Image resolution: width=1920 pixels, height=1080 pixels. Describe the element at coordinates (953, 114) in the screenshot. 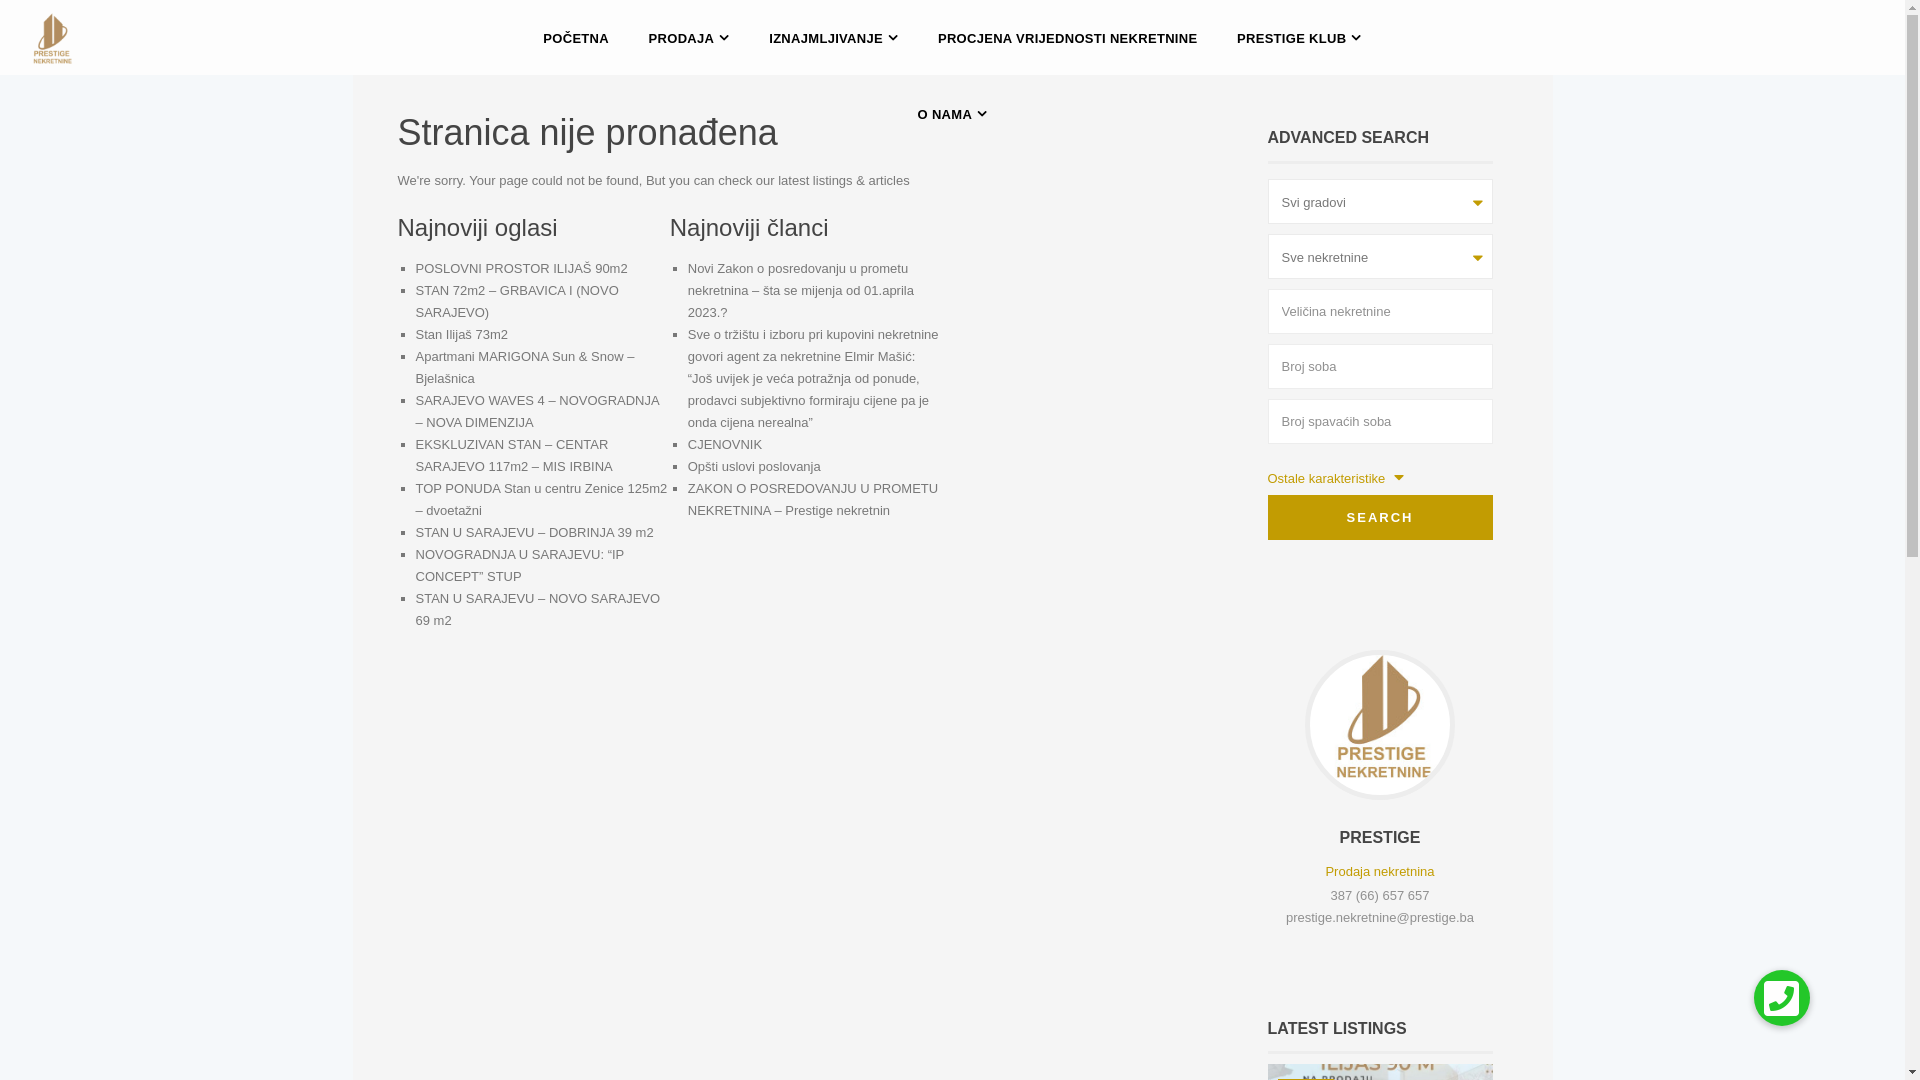

I see `O NAMA` at that location.